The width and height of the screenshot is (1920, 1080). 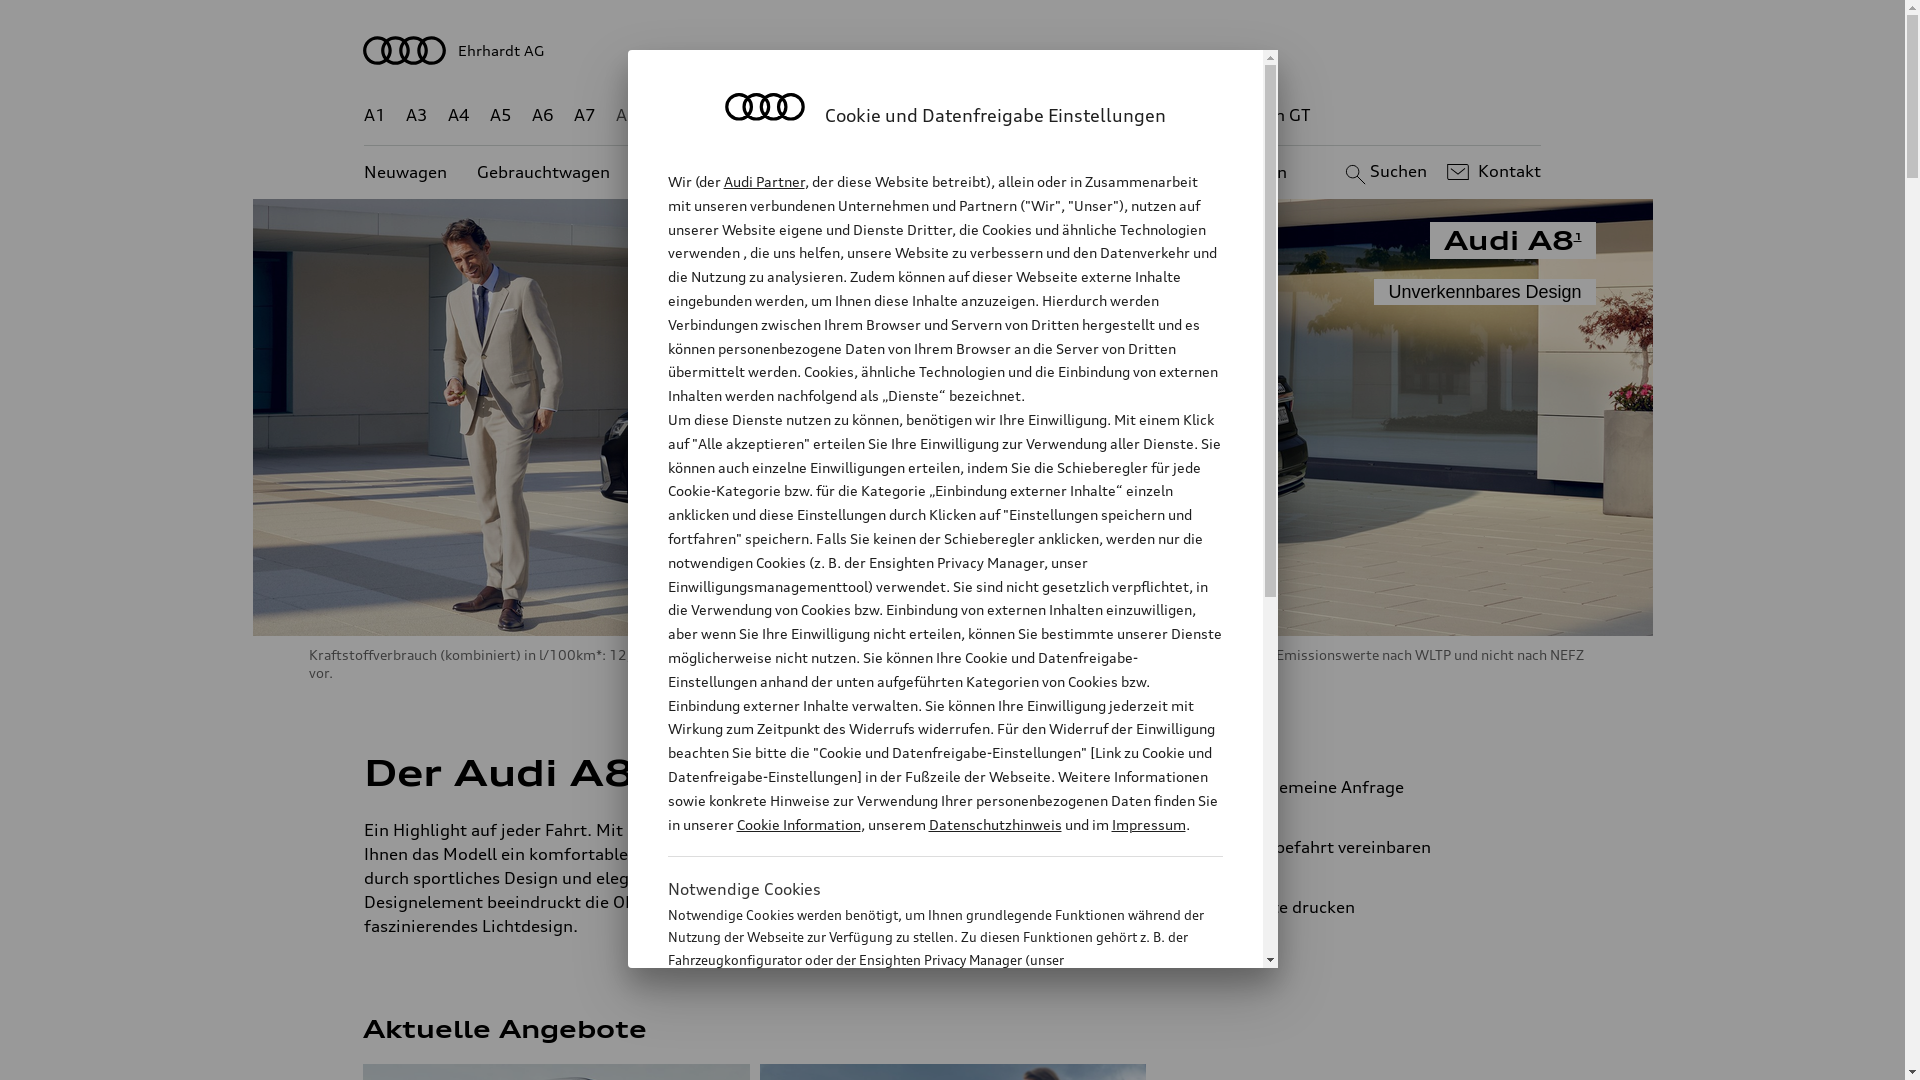 What do you see at coordinates (782, 116) in the screenshot?
I see `Q4 e-tron` at bounding box center [782, 116].